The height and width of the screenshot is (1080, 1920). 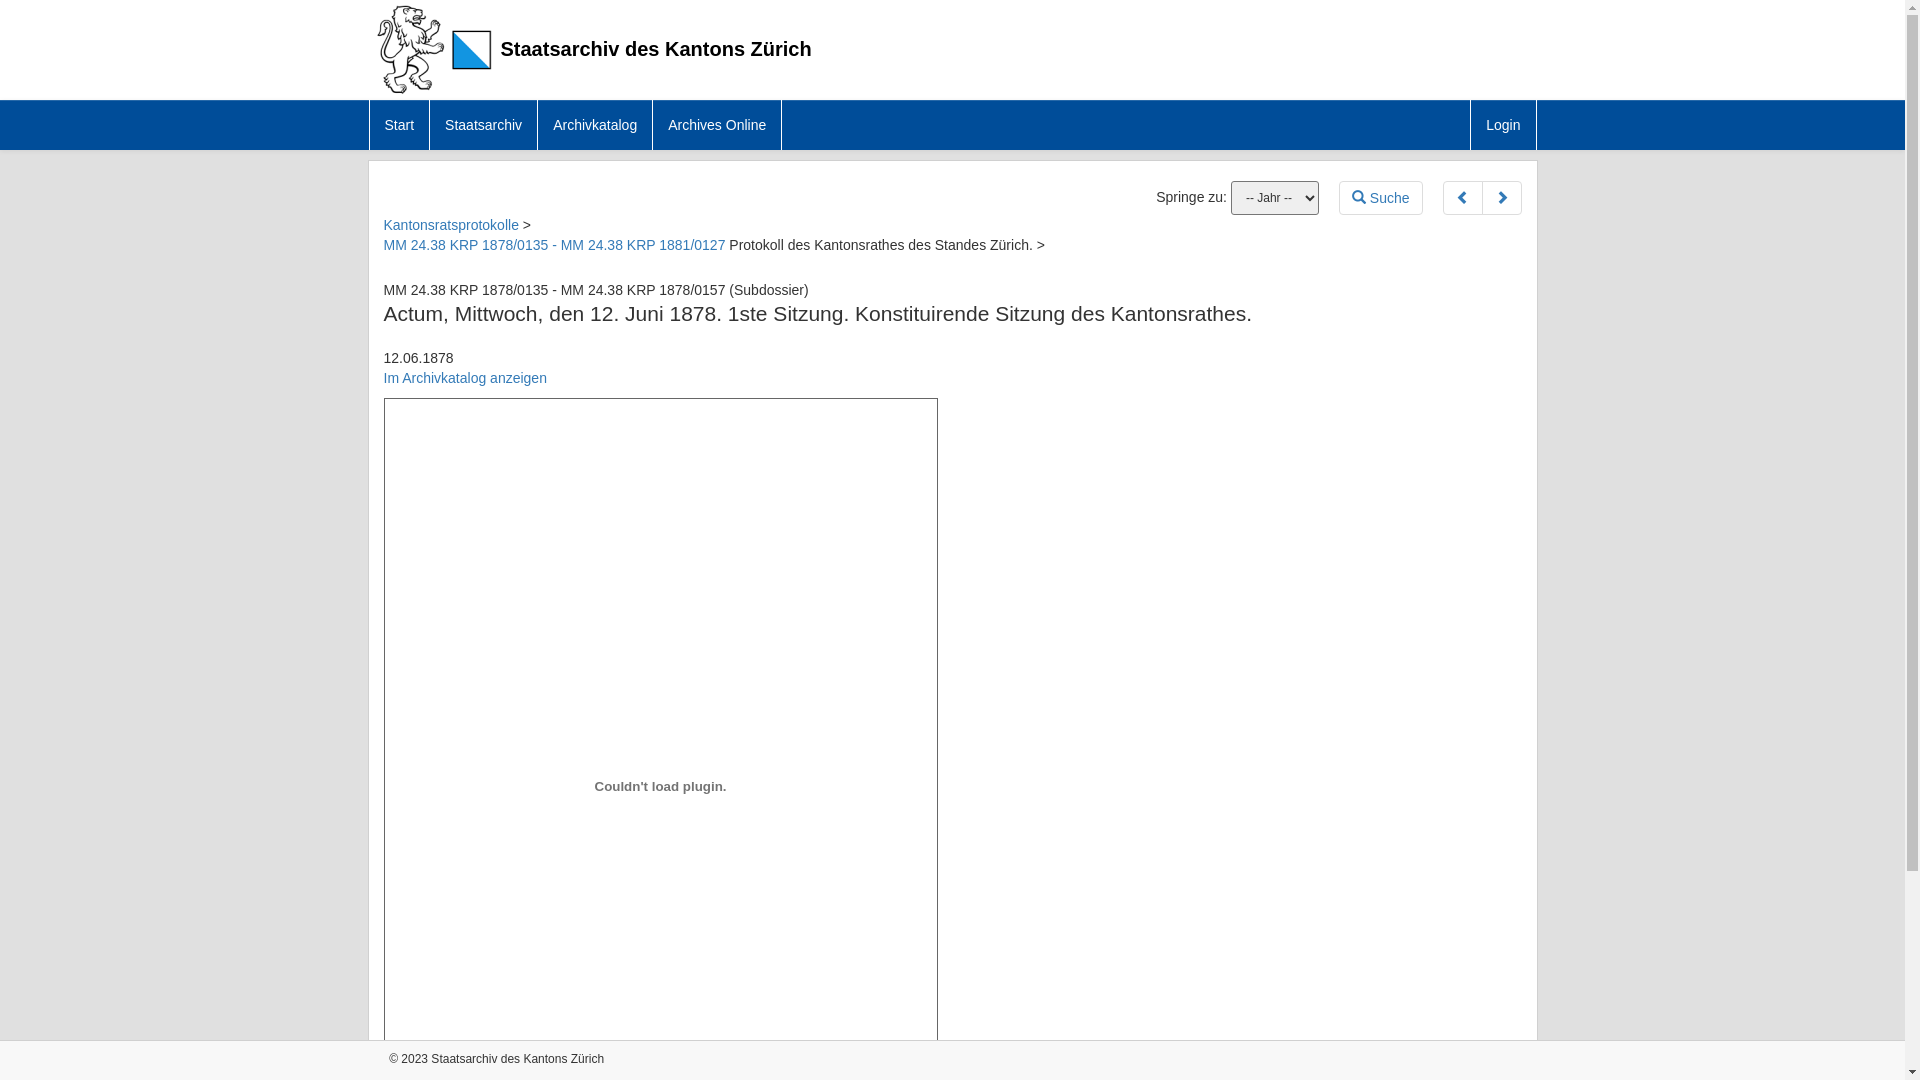 I want to click on Archivkatalog, so click(x=596, y=125).